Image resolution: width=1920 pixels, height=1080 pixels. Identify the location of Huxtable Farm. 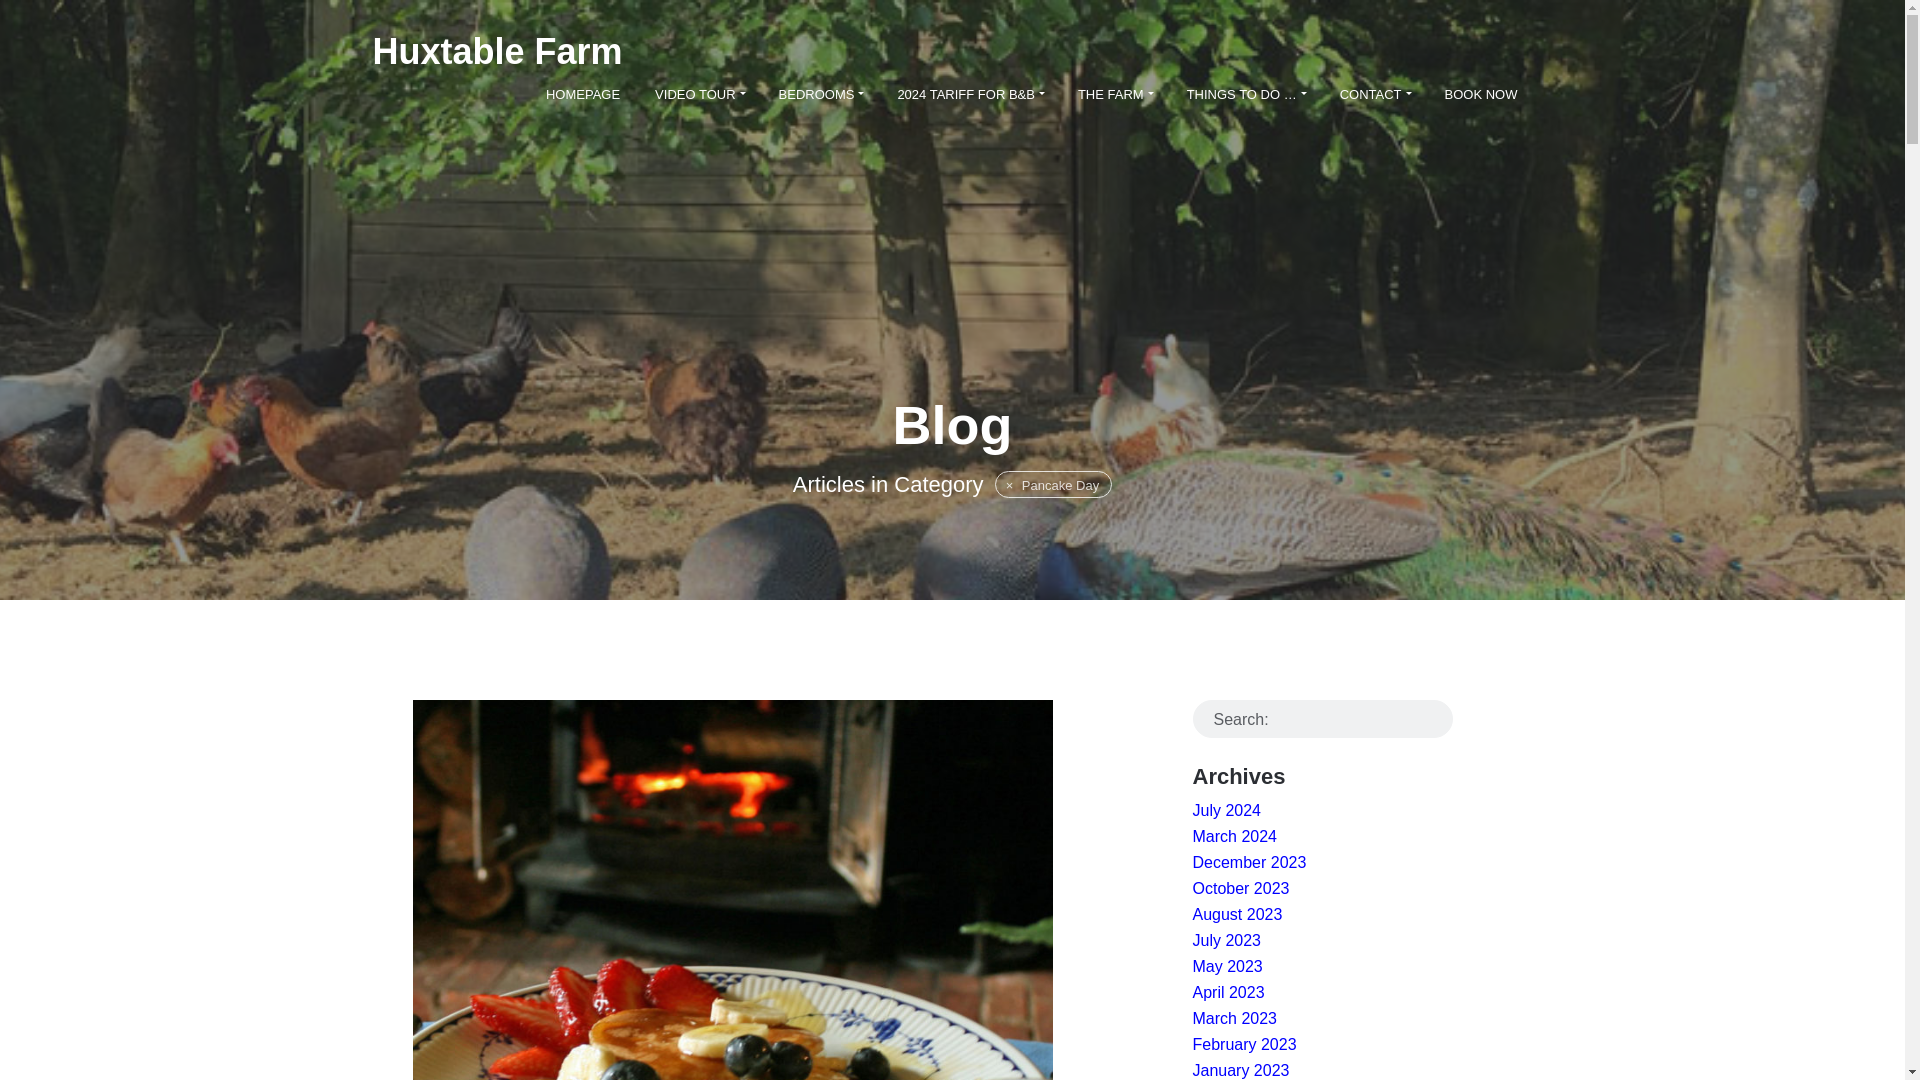
(497, 52).